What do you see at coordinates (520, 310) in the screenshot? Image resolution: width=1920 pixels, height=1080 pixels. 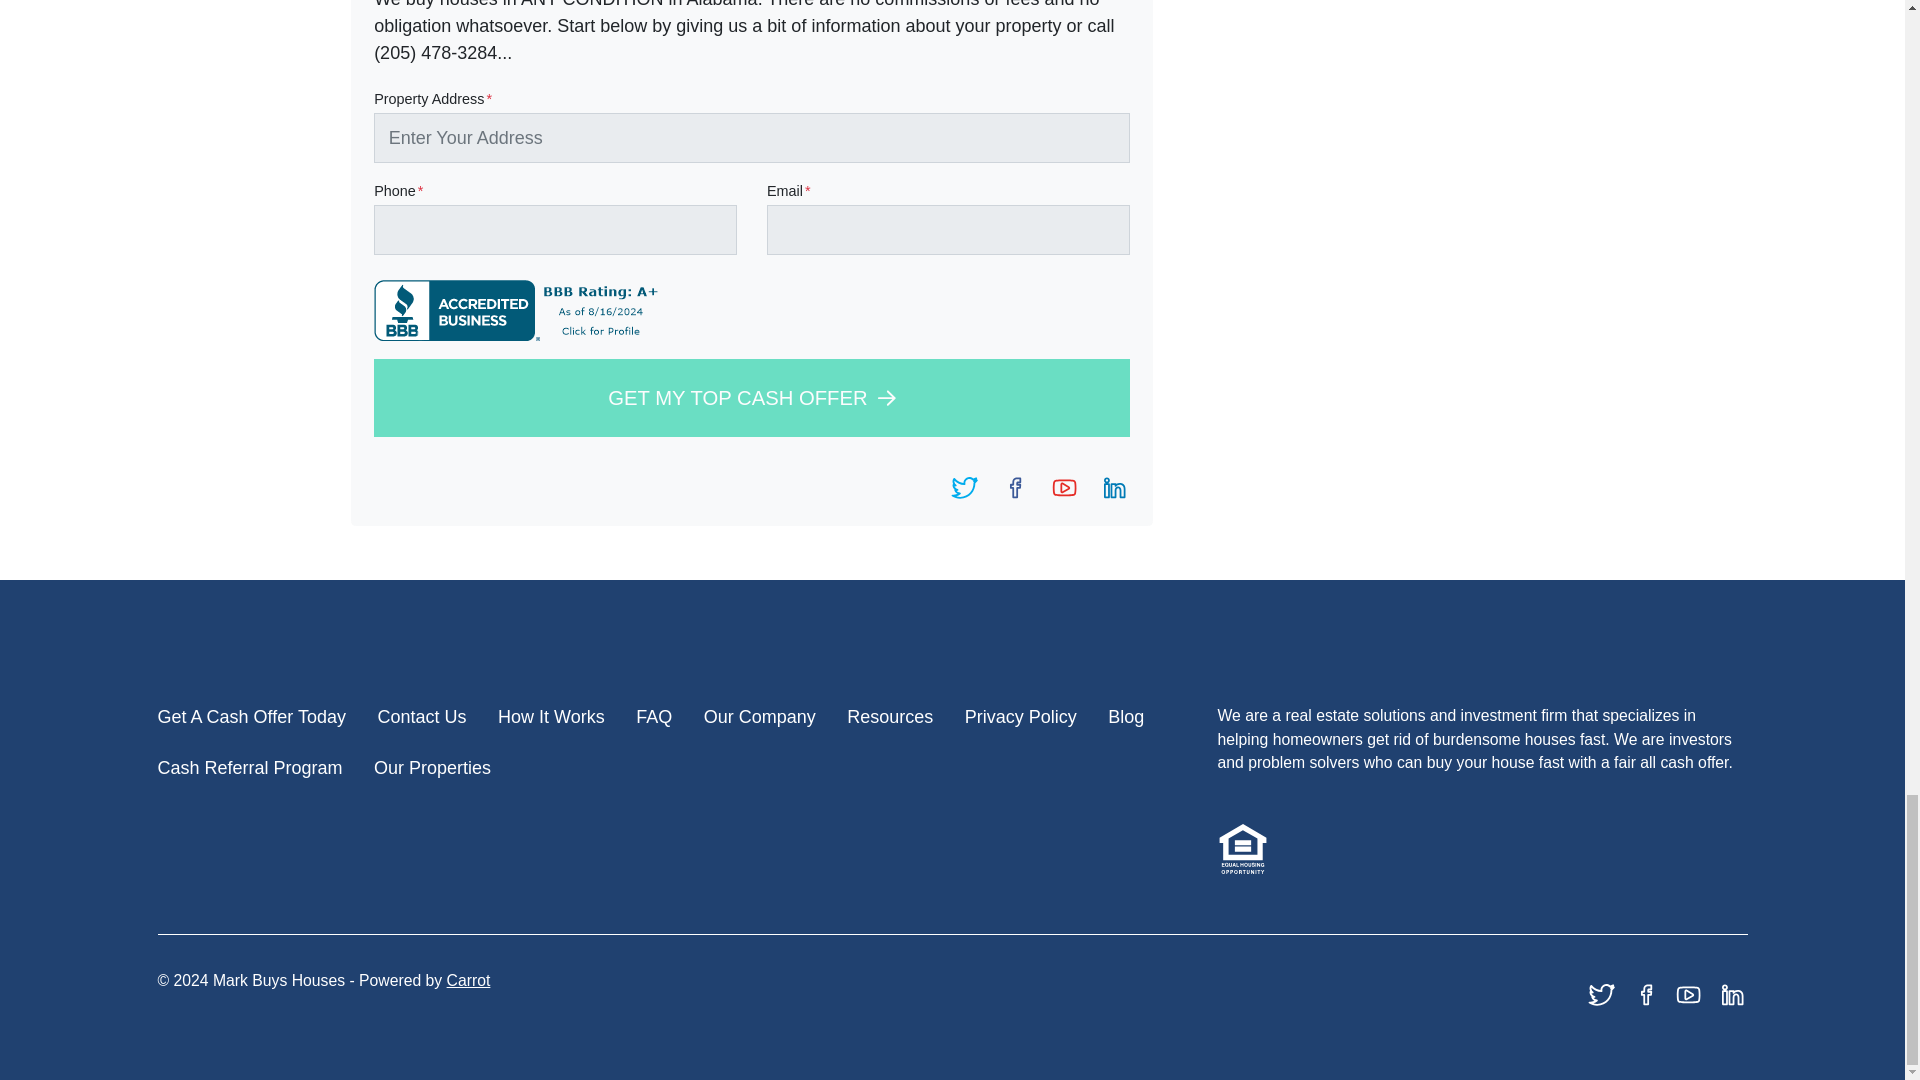 I see `Mark Buys Houses, Real Estate Investing, Birmingham, AL` at bounding box center [520, 310].